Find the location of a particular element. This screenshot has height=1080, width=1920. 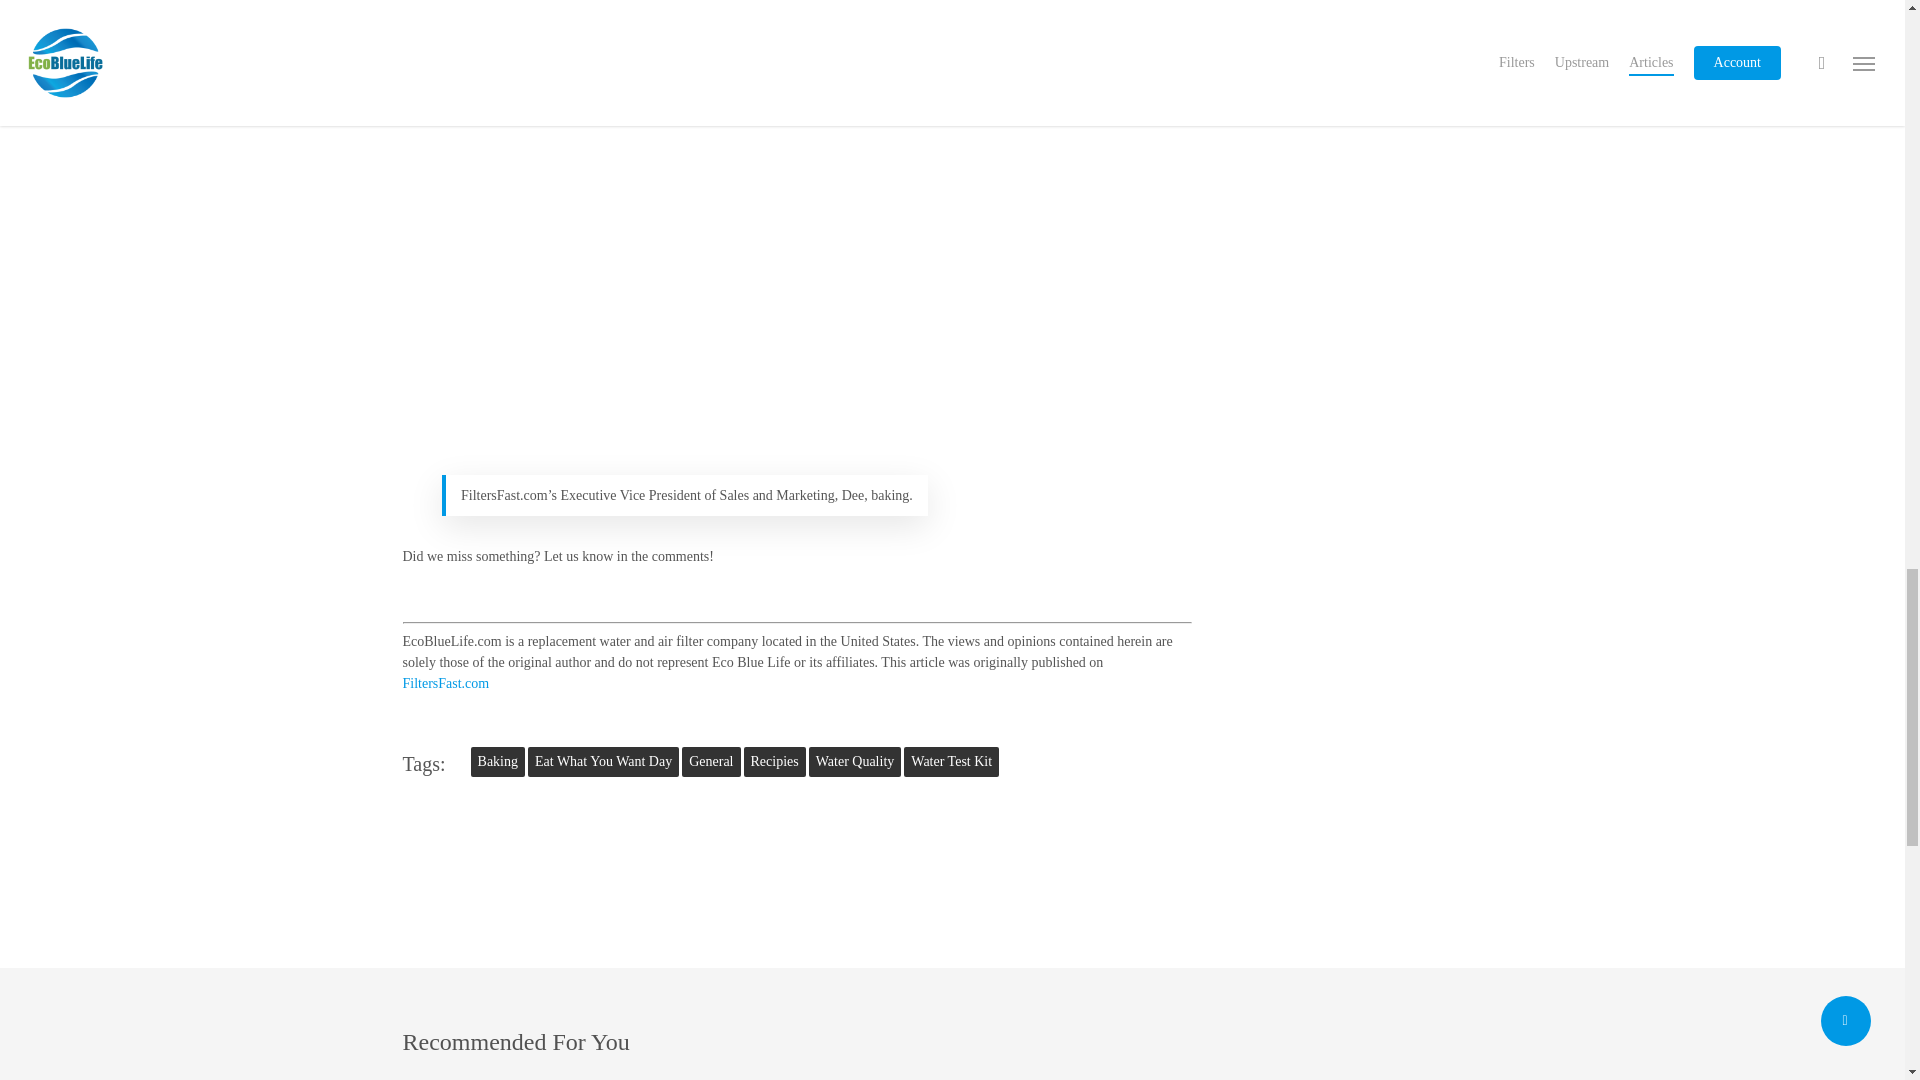

Water Quality is located at coordinates (855, 762).